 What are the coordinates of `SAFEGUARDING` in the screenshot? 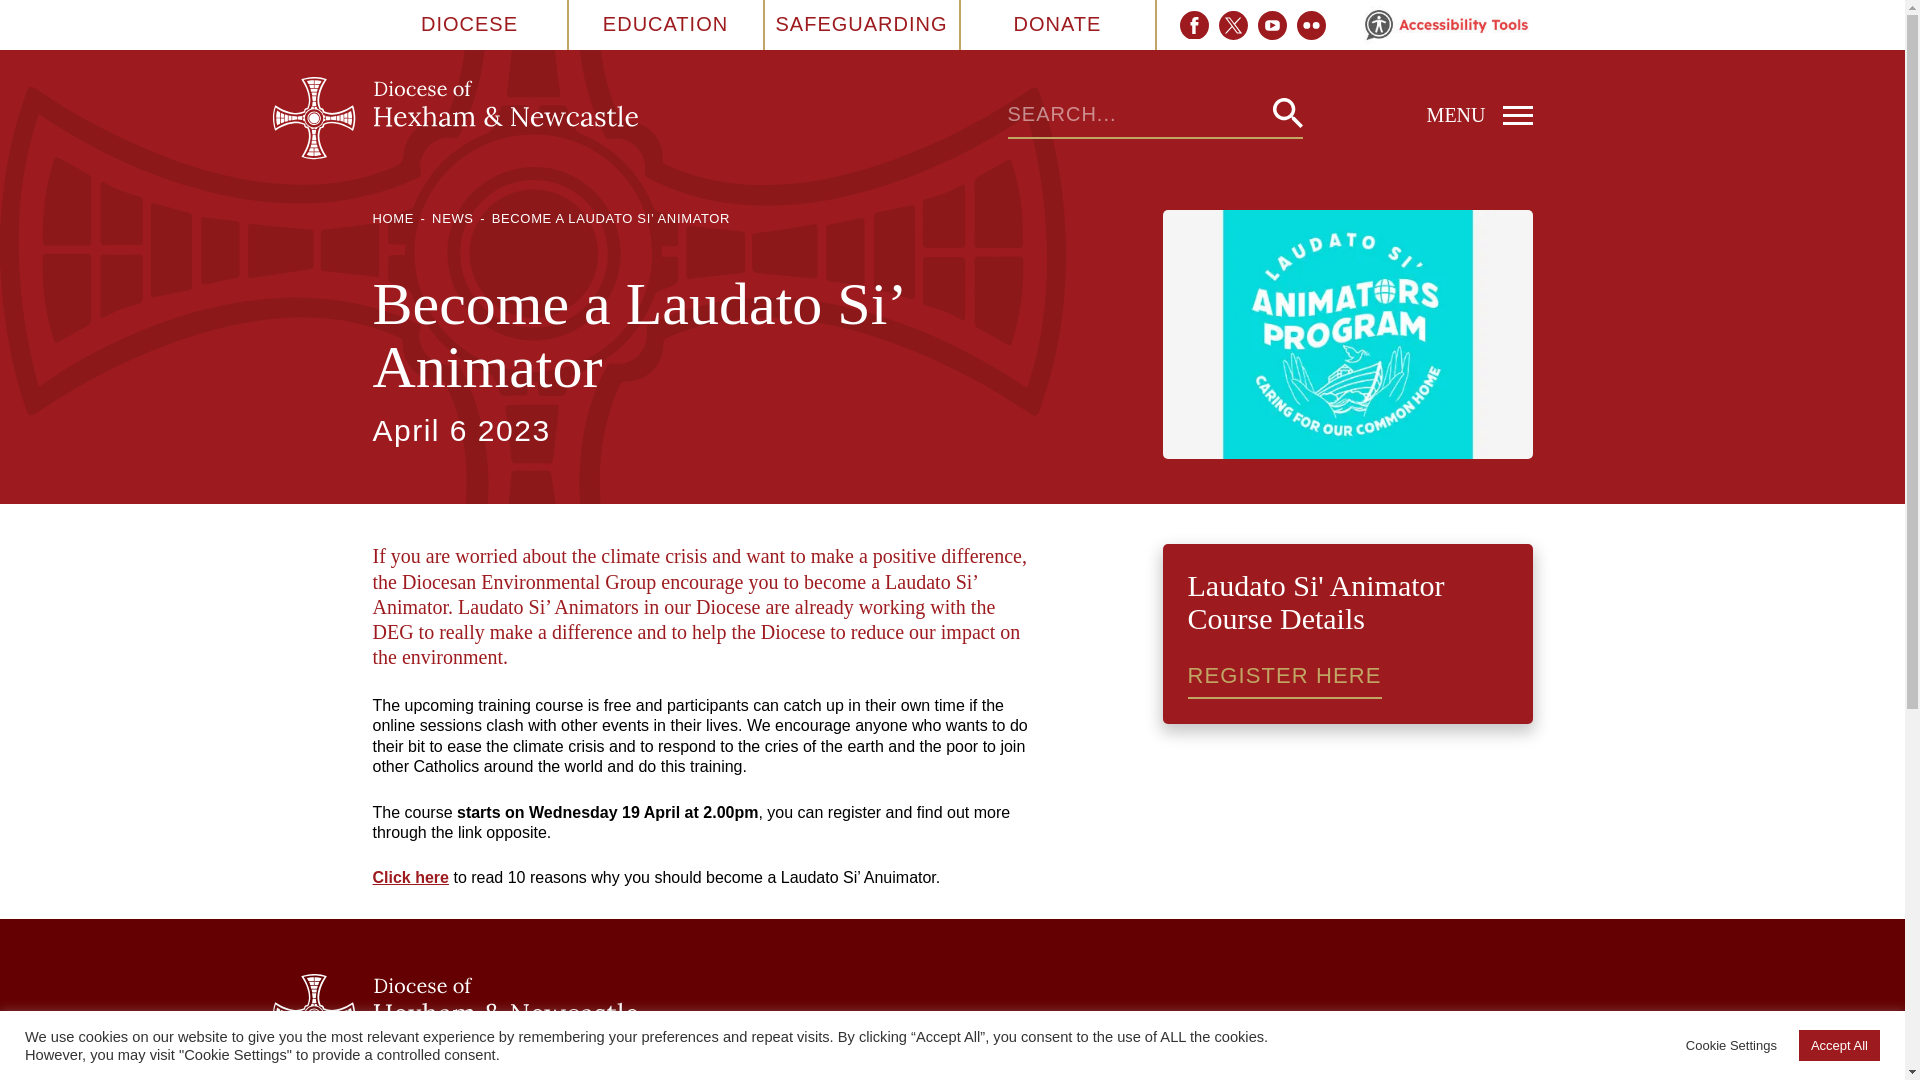 It's located at (860, 24).